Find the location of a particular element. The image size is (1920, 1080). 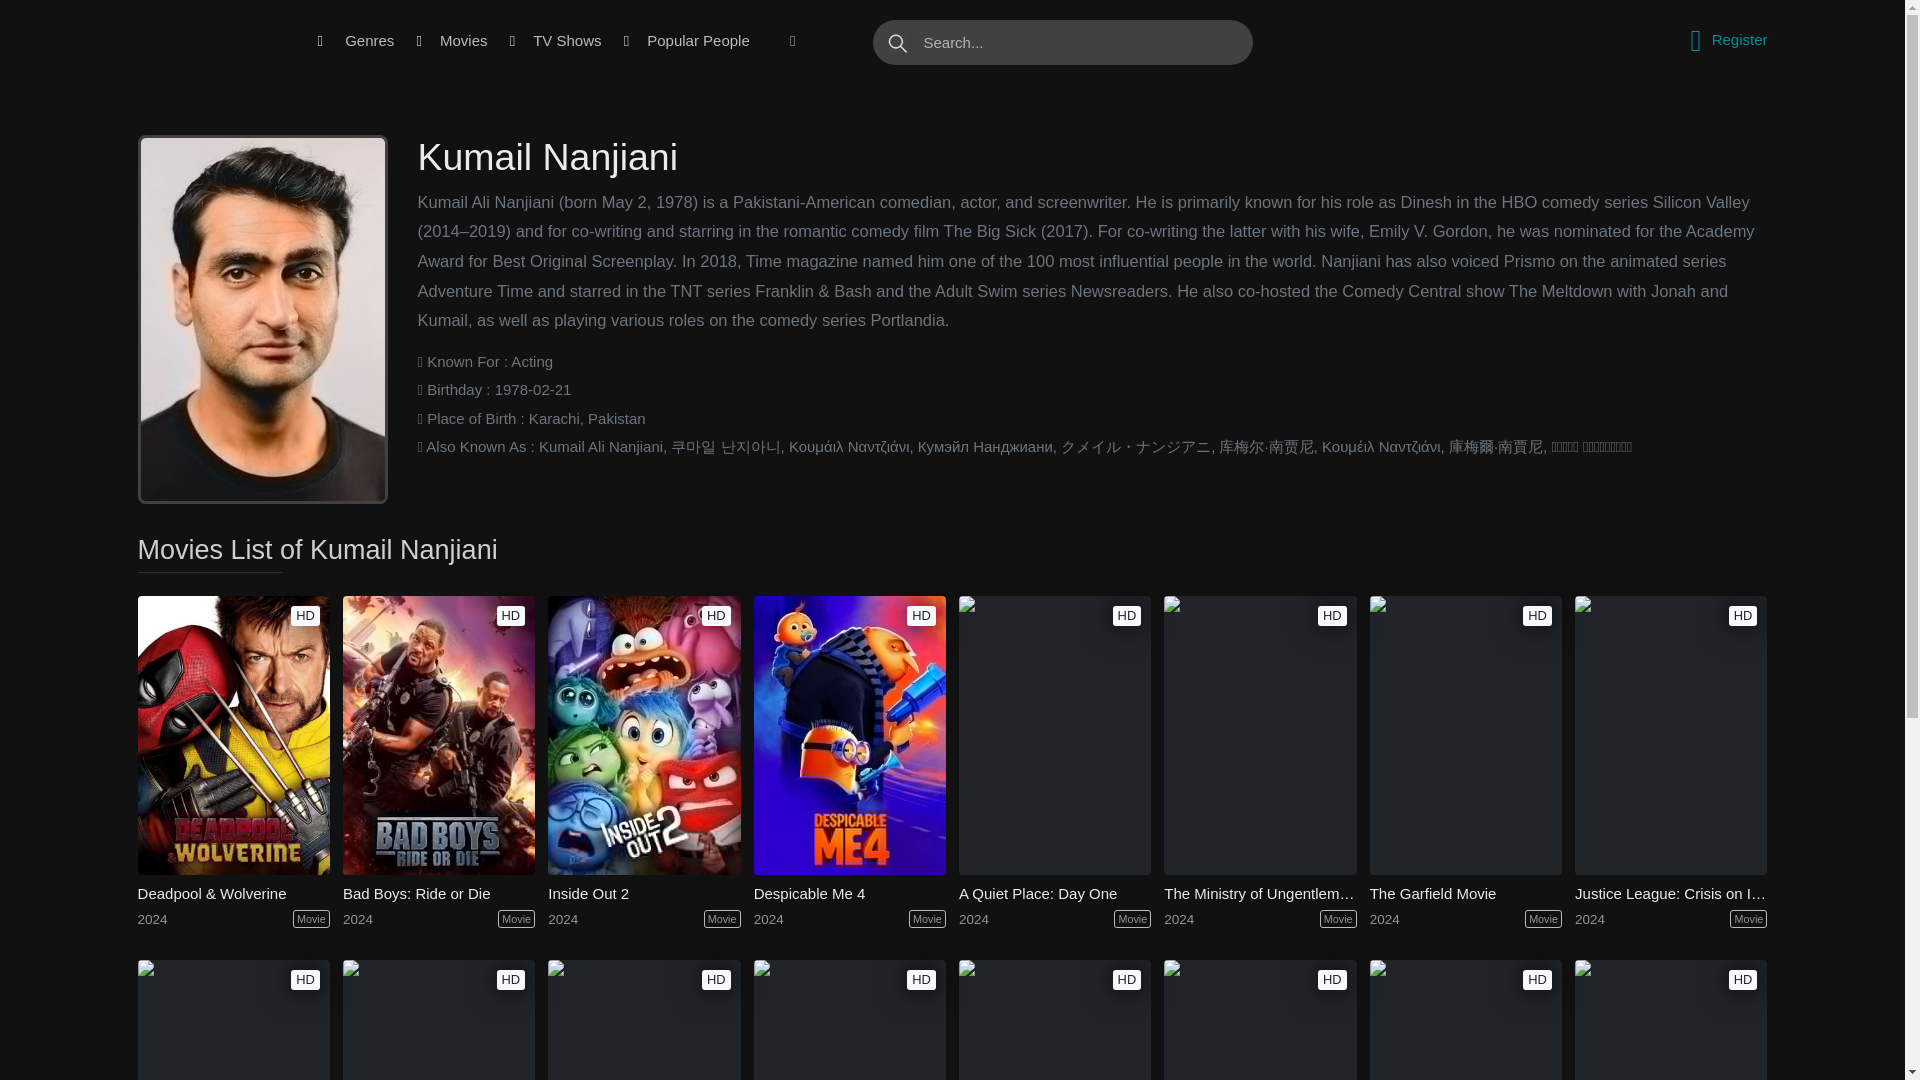

Popular People is located at coordinates (698, 41).